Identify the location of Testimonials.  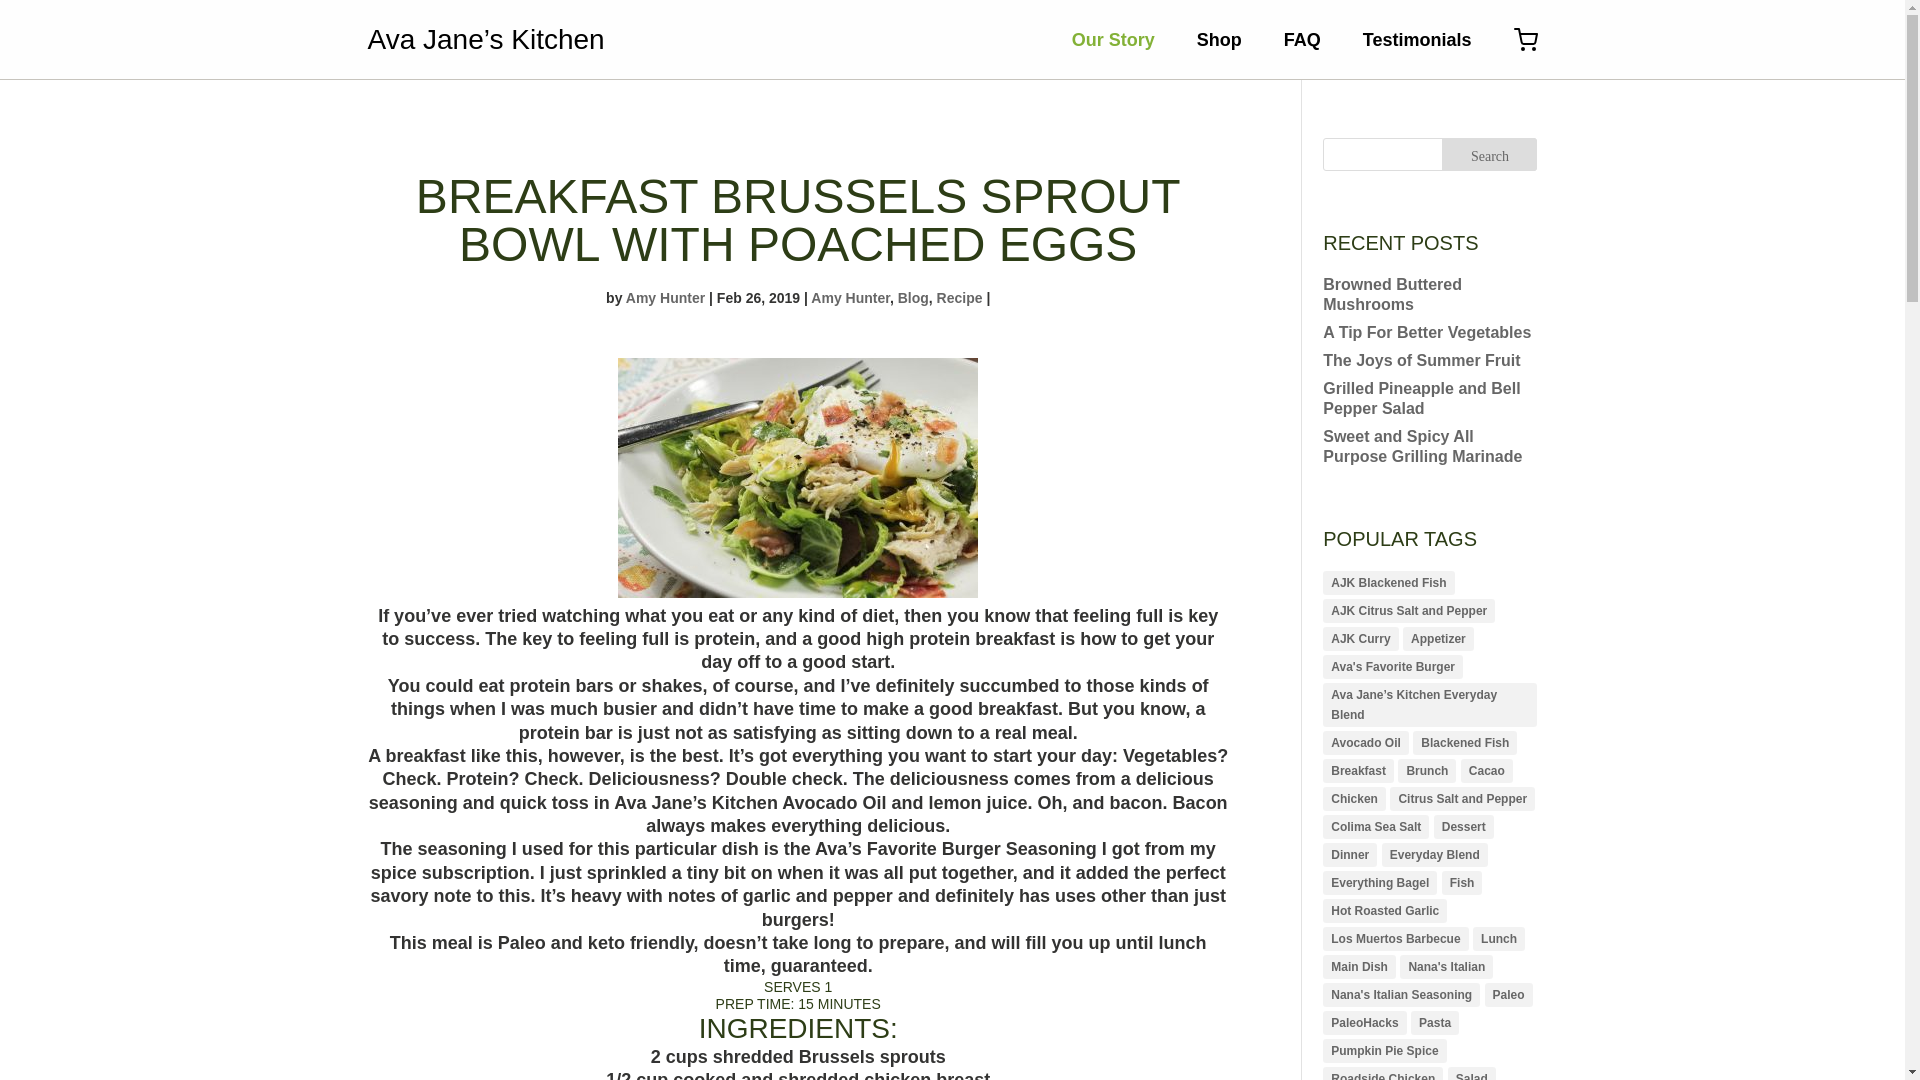
(1418, 40).